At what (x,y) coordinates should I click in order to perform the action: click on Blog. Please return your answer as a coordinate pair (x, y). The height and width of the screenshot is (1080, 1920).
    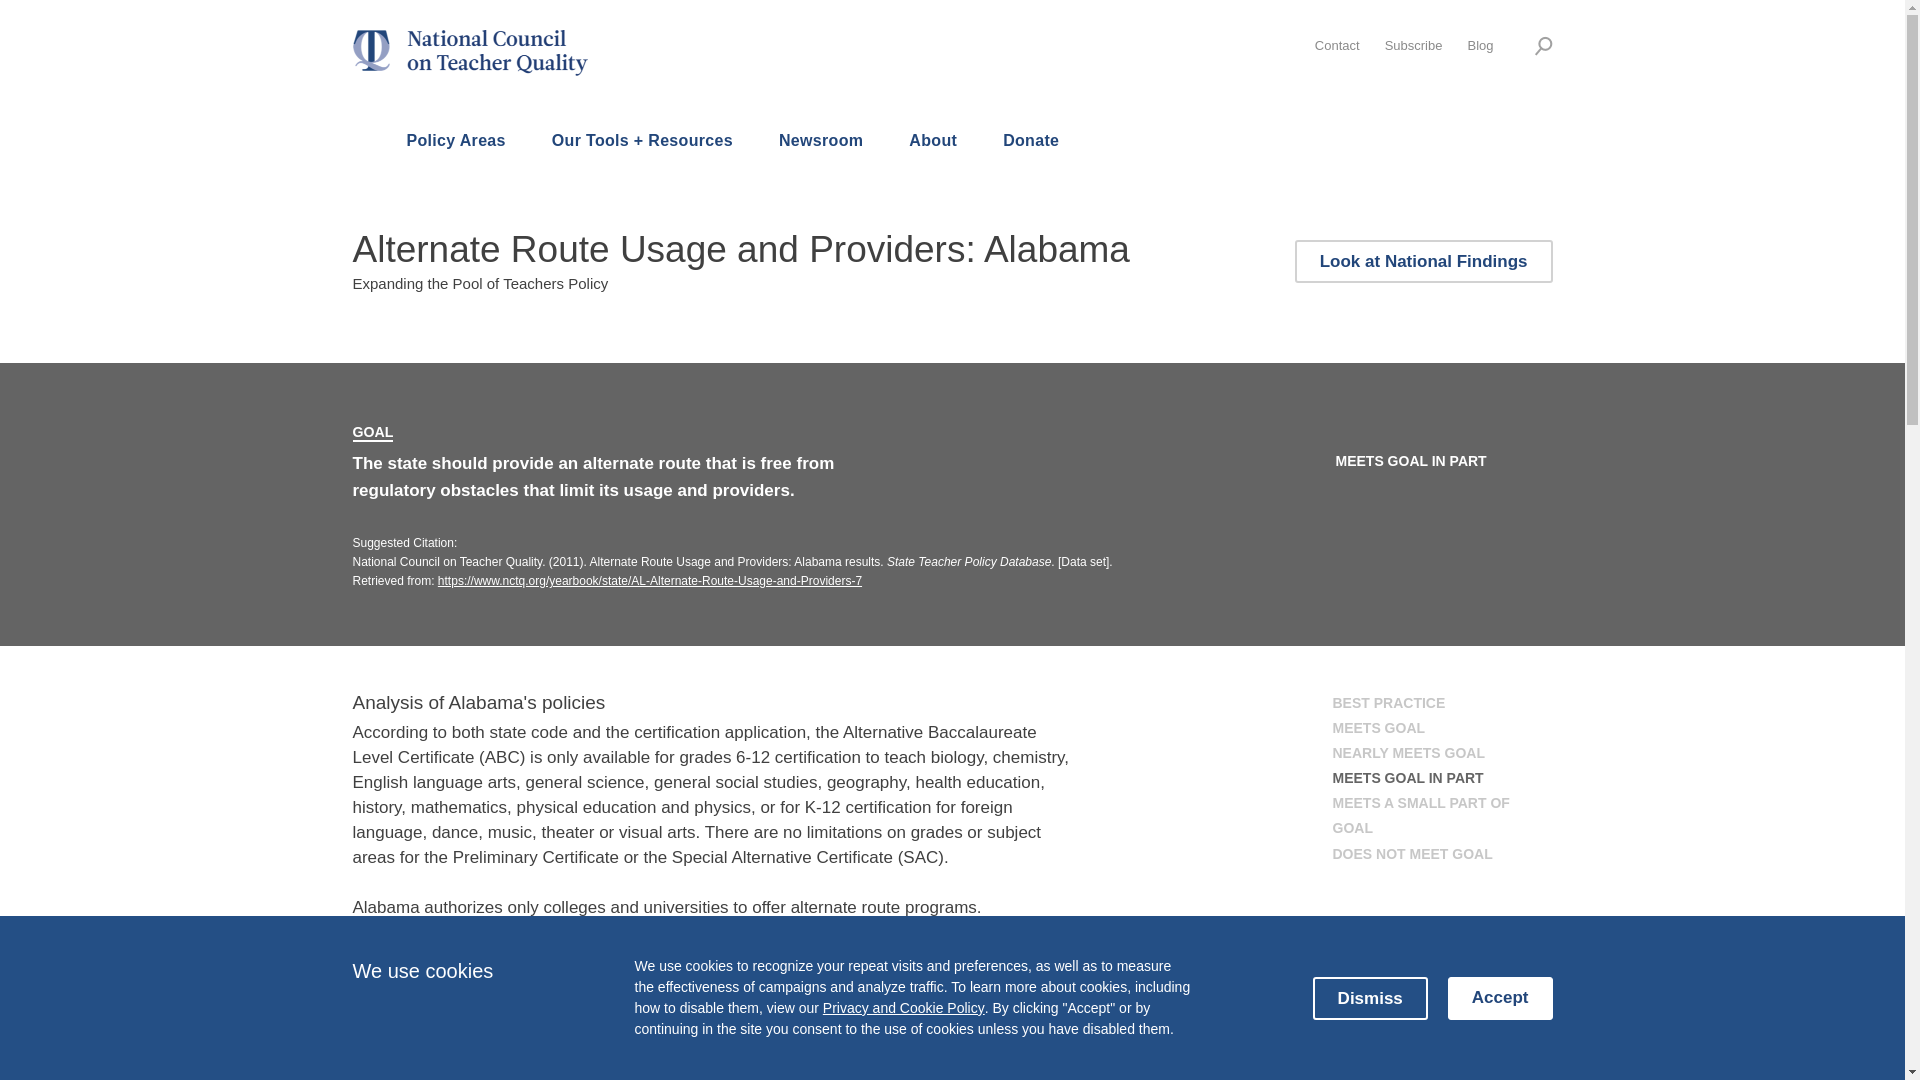
    Looking at the image, I should click on (1480, 44).